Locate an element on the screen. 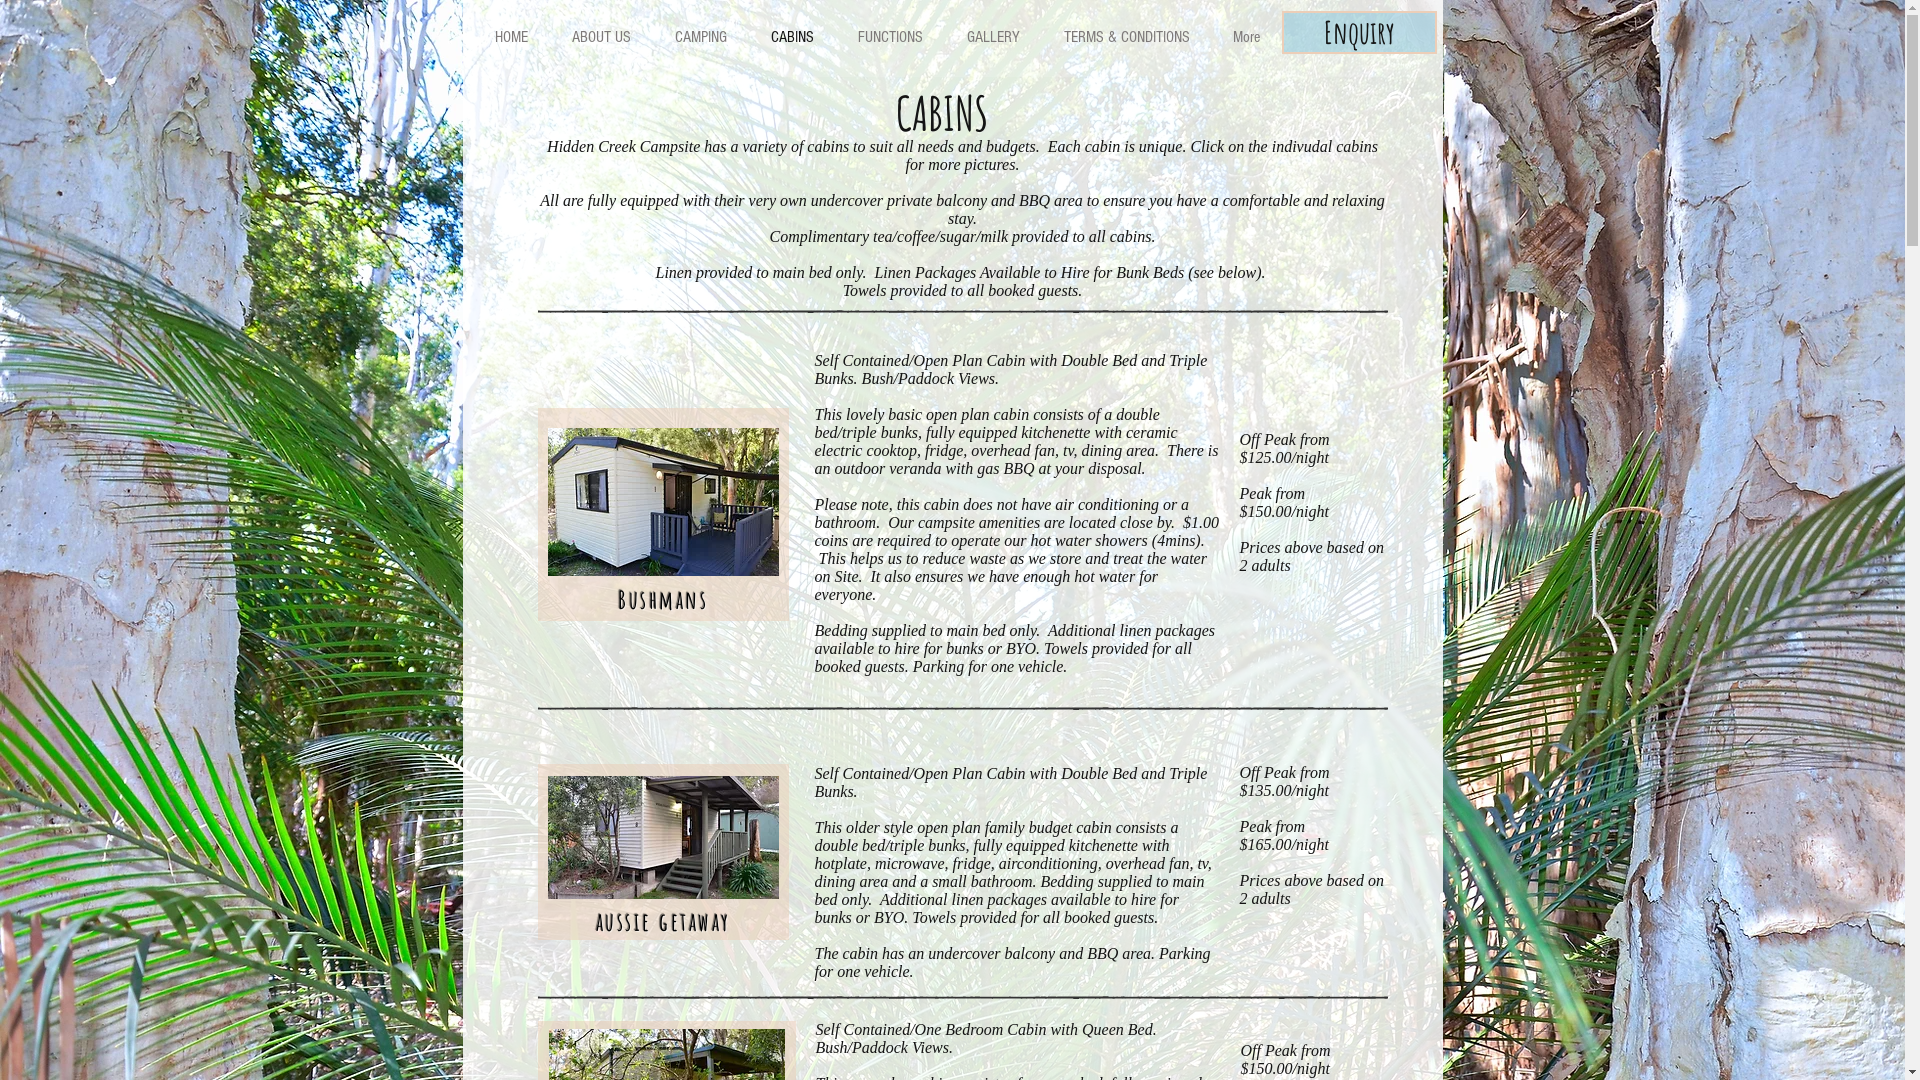 This screenshot has height=1080, width=1920. ABOUT US is located at coordinates (602, 37).